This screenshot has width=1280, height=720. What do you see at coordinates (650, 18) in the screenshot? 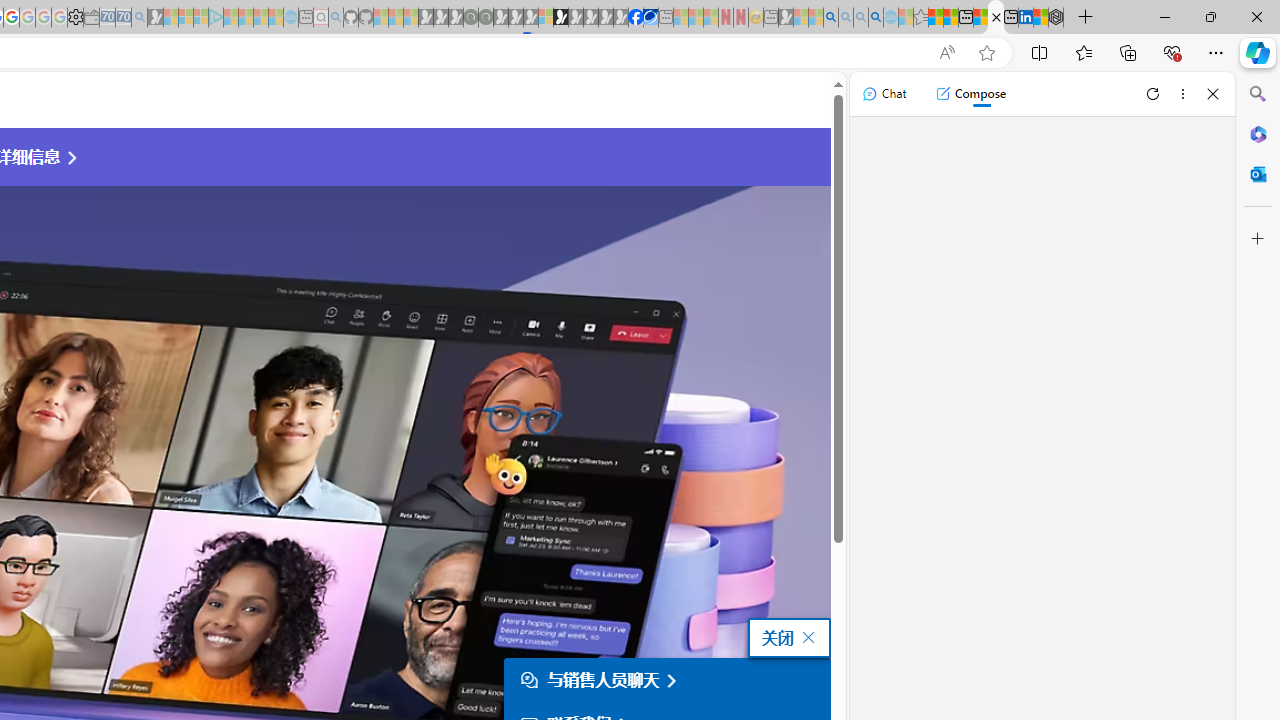
I see `AQI & Health | AirNow.gov` at bounding box center [650, 18].